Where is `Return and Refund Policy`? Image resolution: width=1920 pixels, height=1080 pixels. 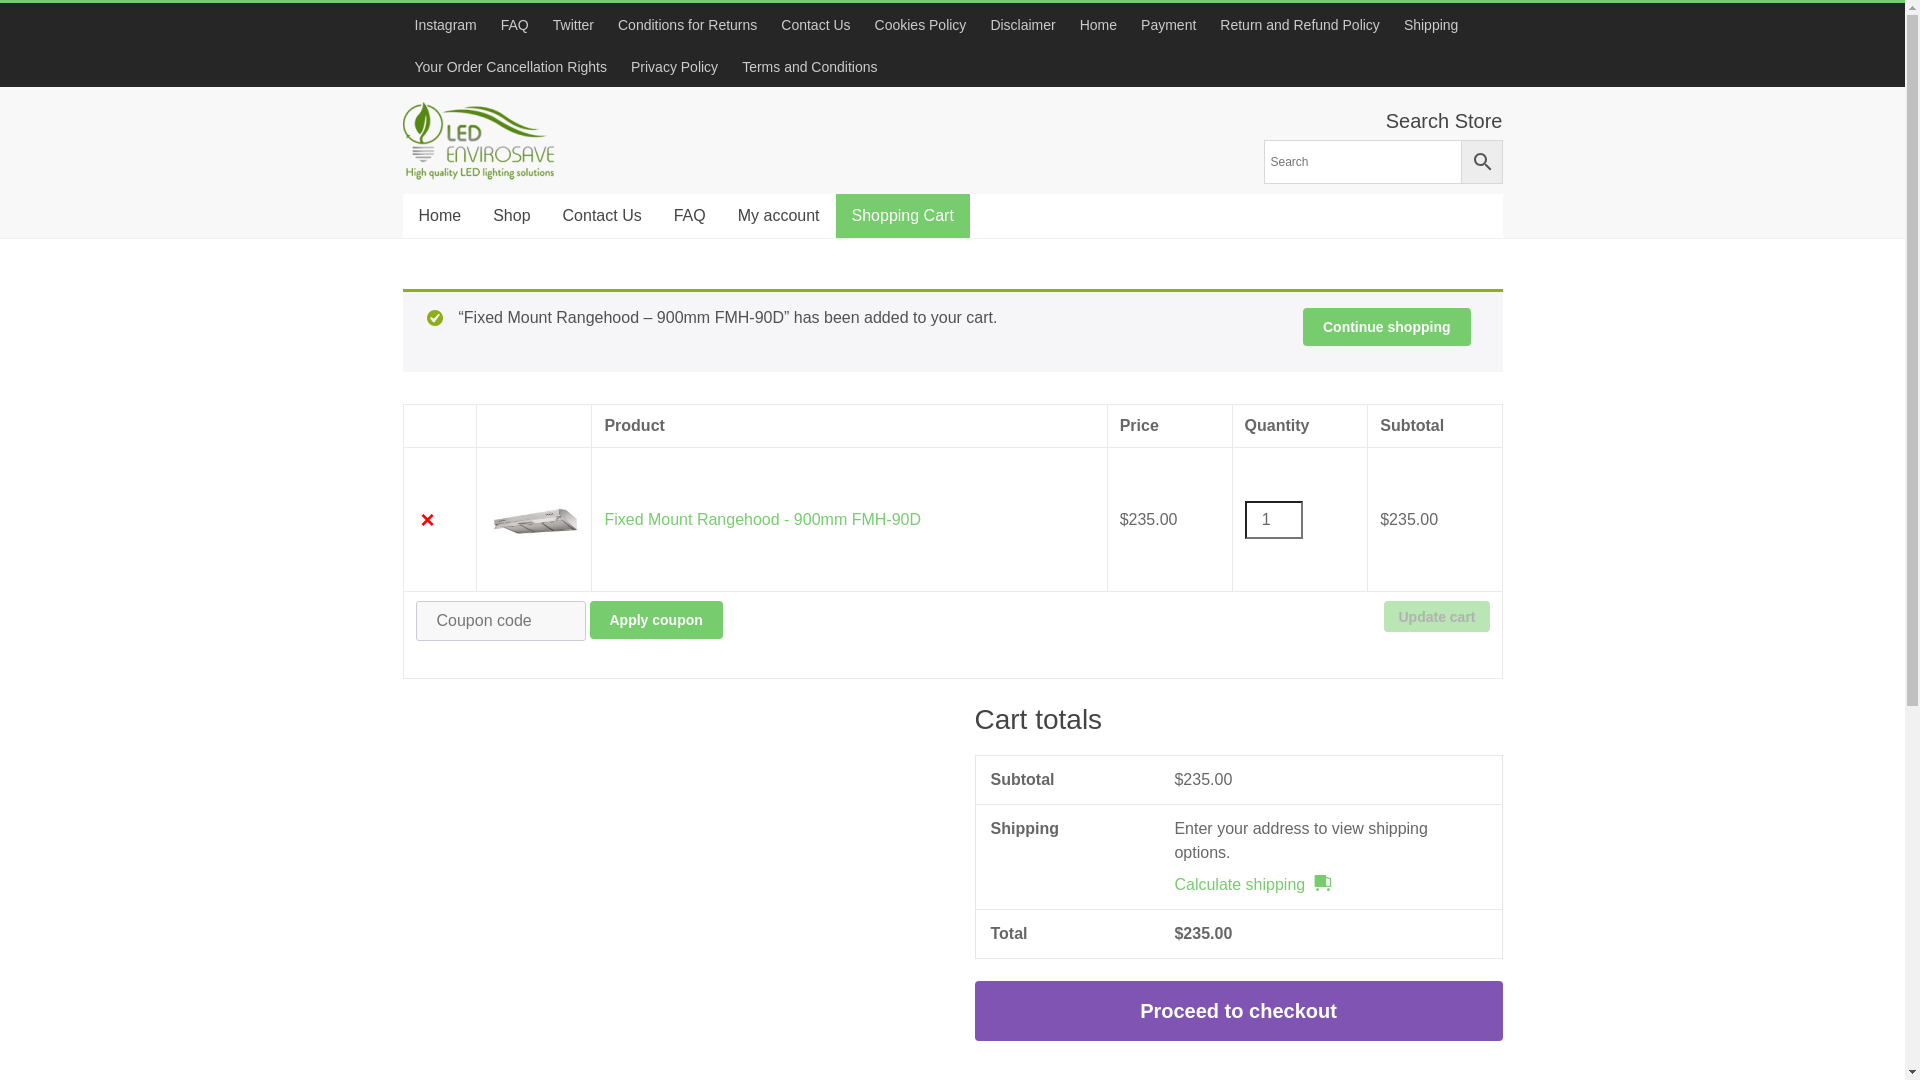
Return and Refund Policy is located at coordinates (1300, 24).